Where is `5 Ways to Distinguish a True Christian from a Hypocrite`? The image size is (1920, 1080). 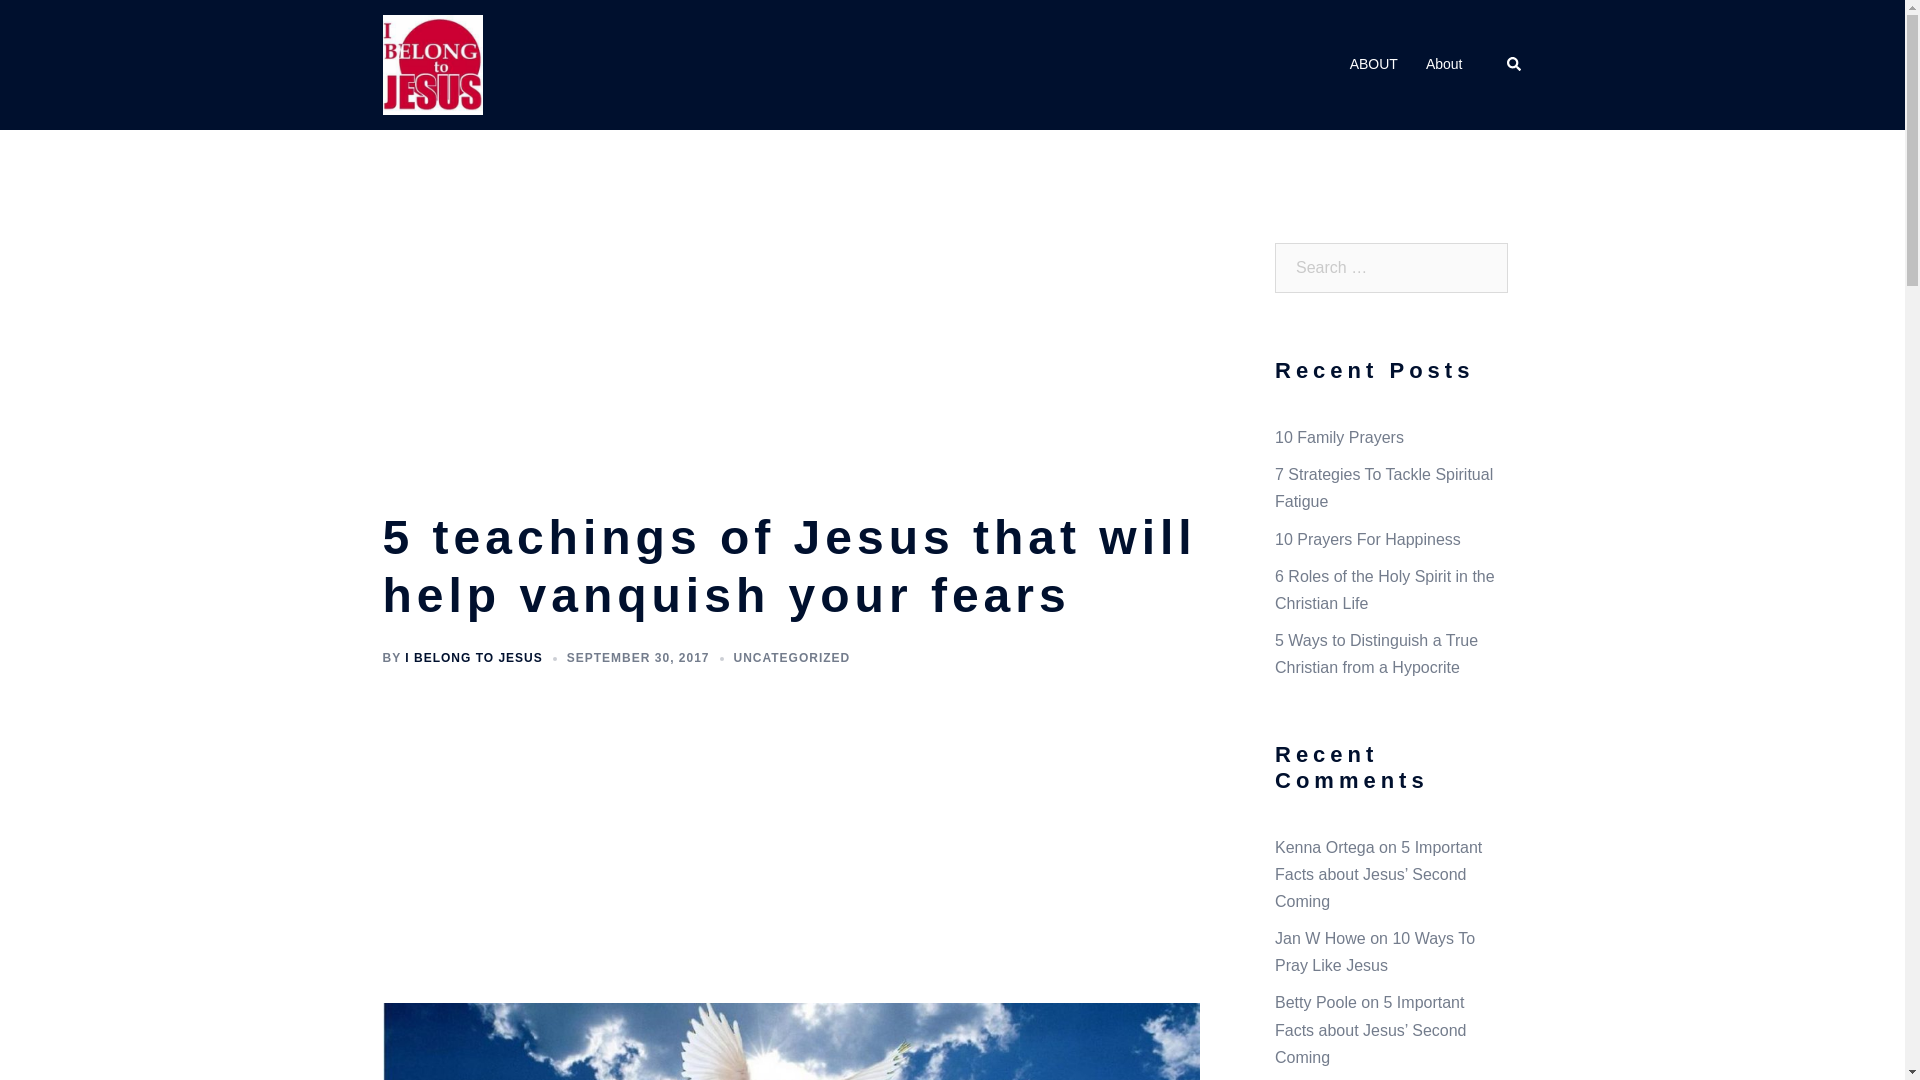
5 Ways to Distinguish a True Christian from a Hypocrite is located at coordinates (1376, 654).